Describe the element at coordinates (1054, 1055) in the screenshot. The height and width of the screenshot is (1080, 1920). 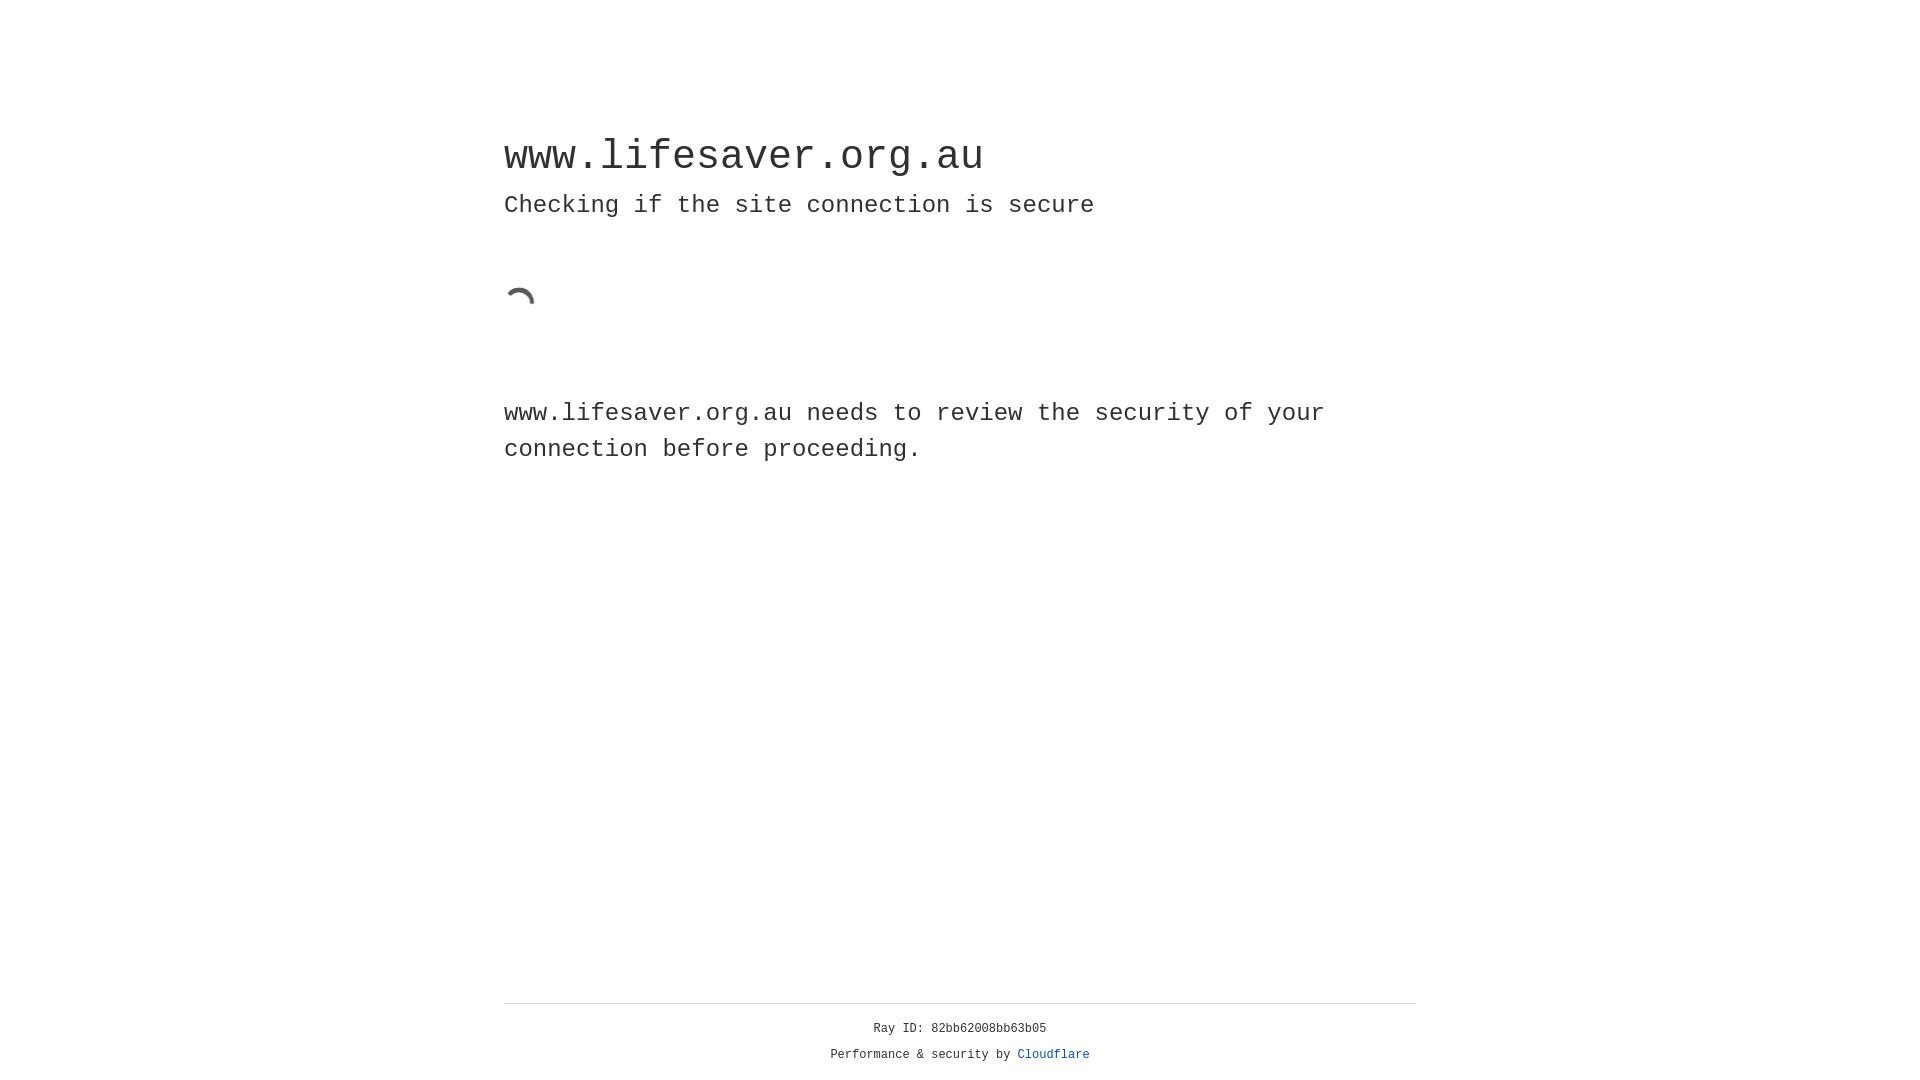
I see `Cloudflare` at that location.